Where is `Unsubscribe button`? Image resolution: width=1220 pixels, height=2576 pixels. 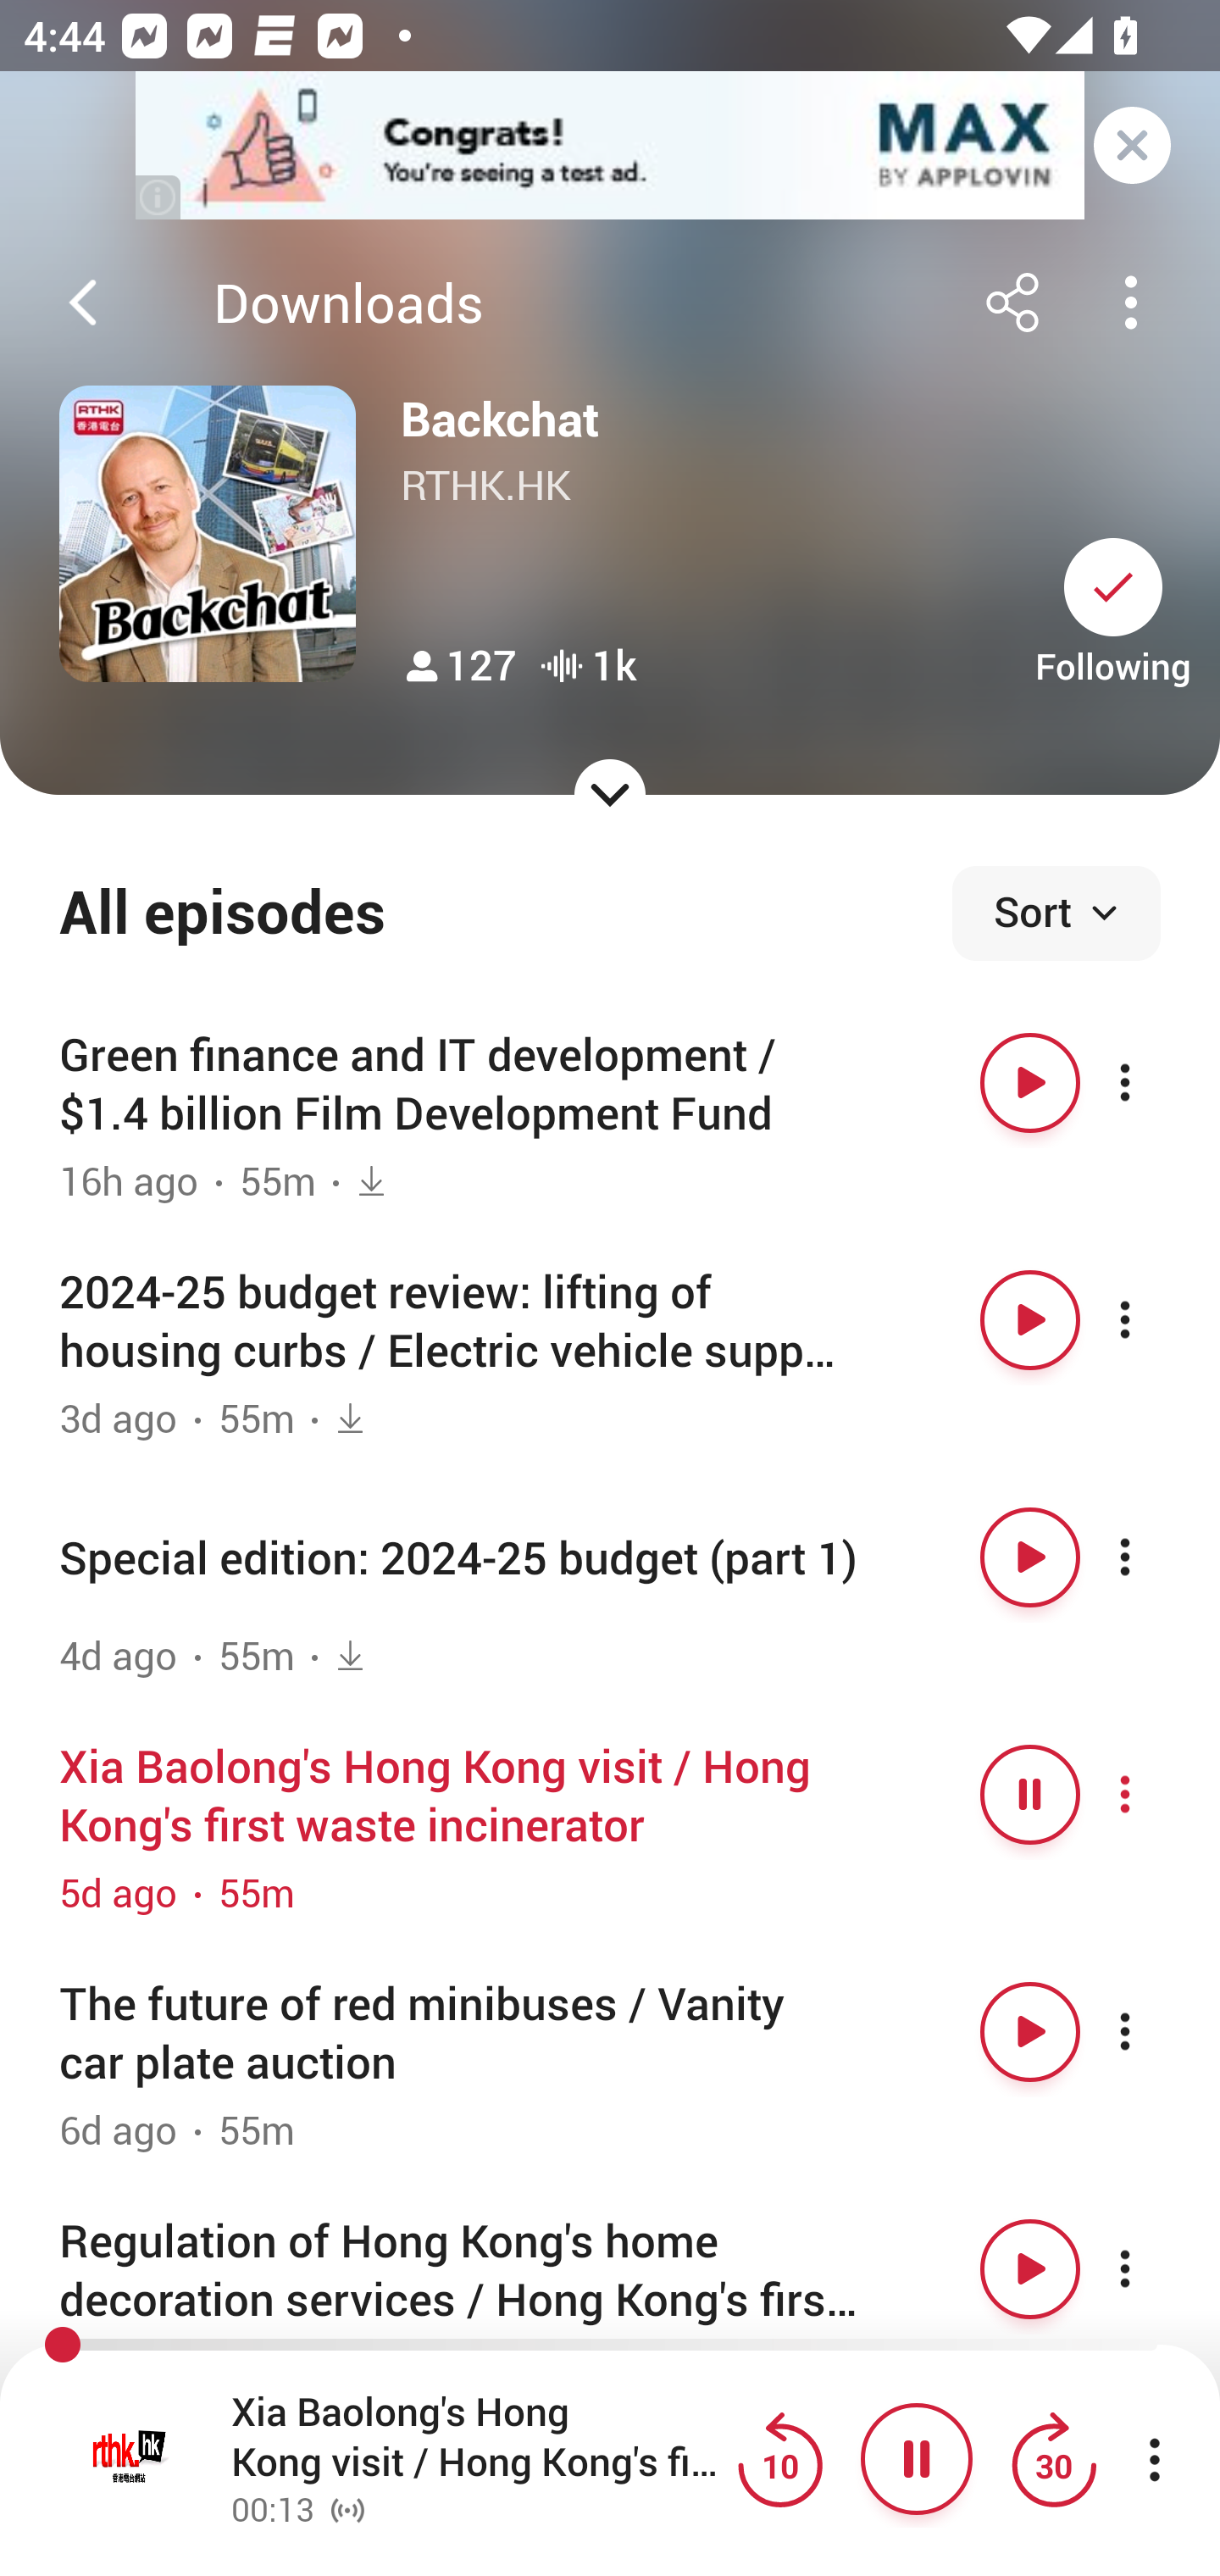
Unsubscribe button is located at coordinates (1113, 586).